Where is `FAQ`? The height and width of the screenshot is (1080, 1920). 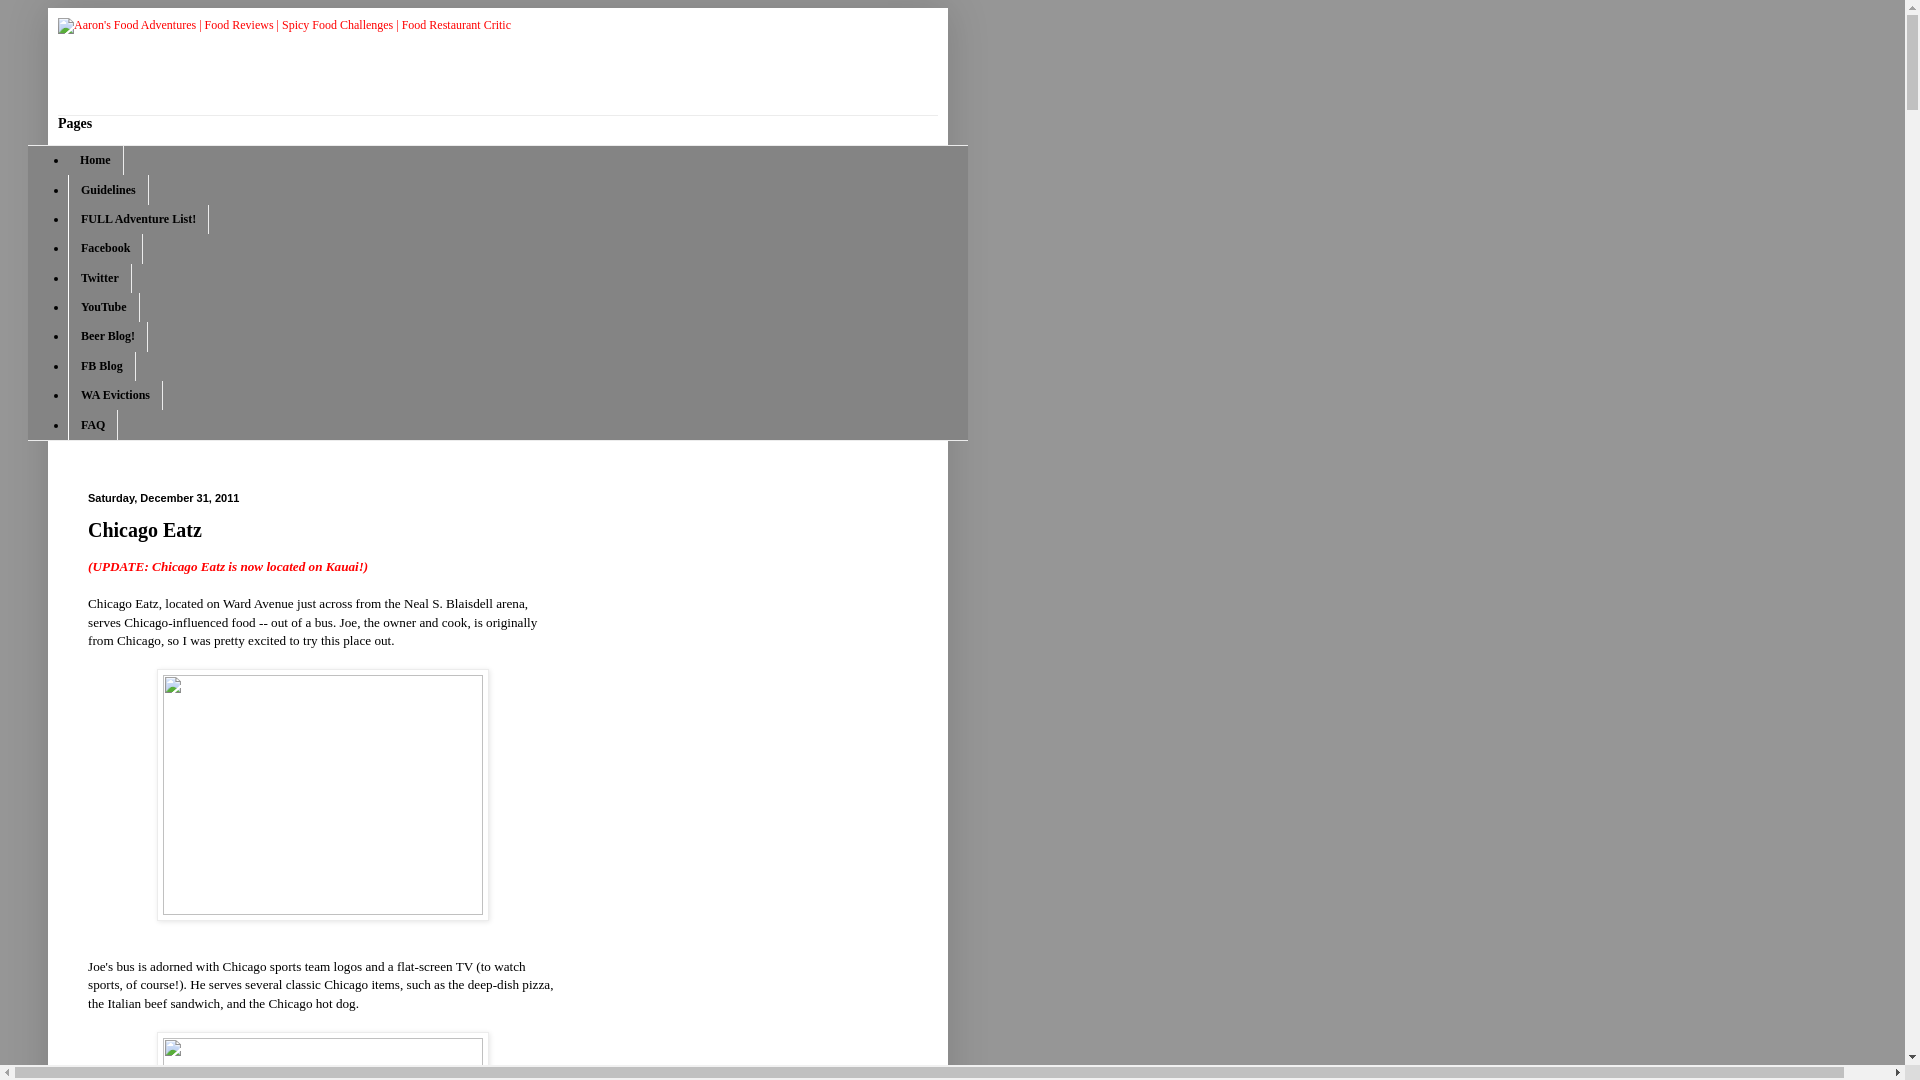 FAQ is located at coordinates (92, 424).